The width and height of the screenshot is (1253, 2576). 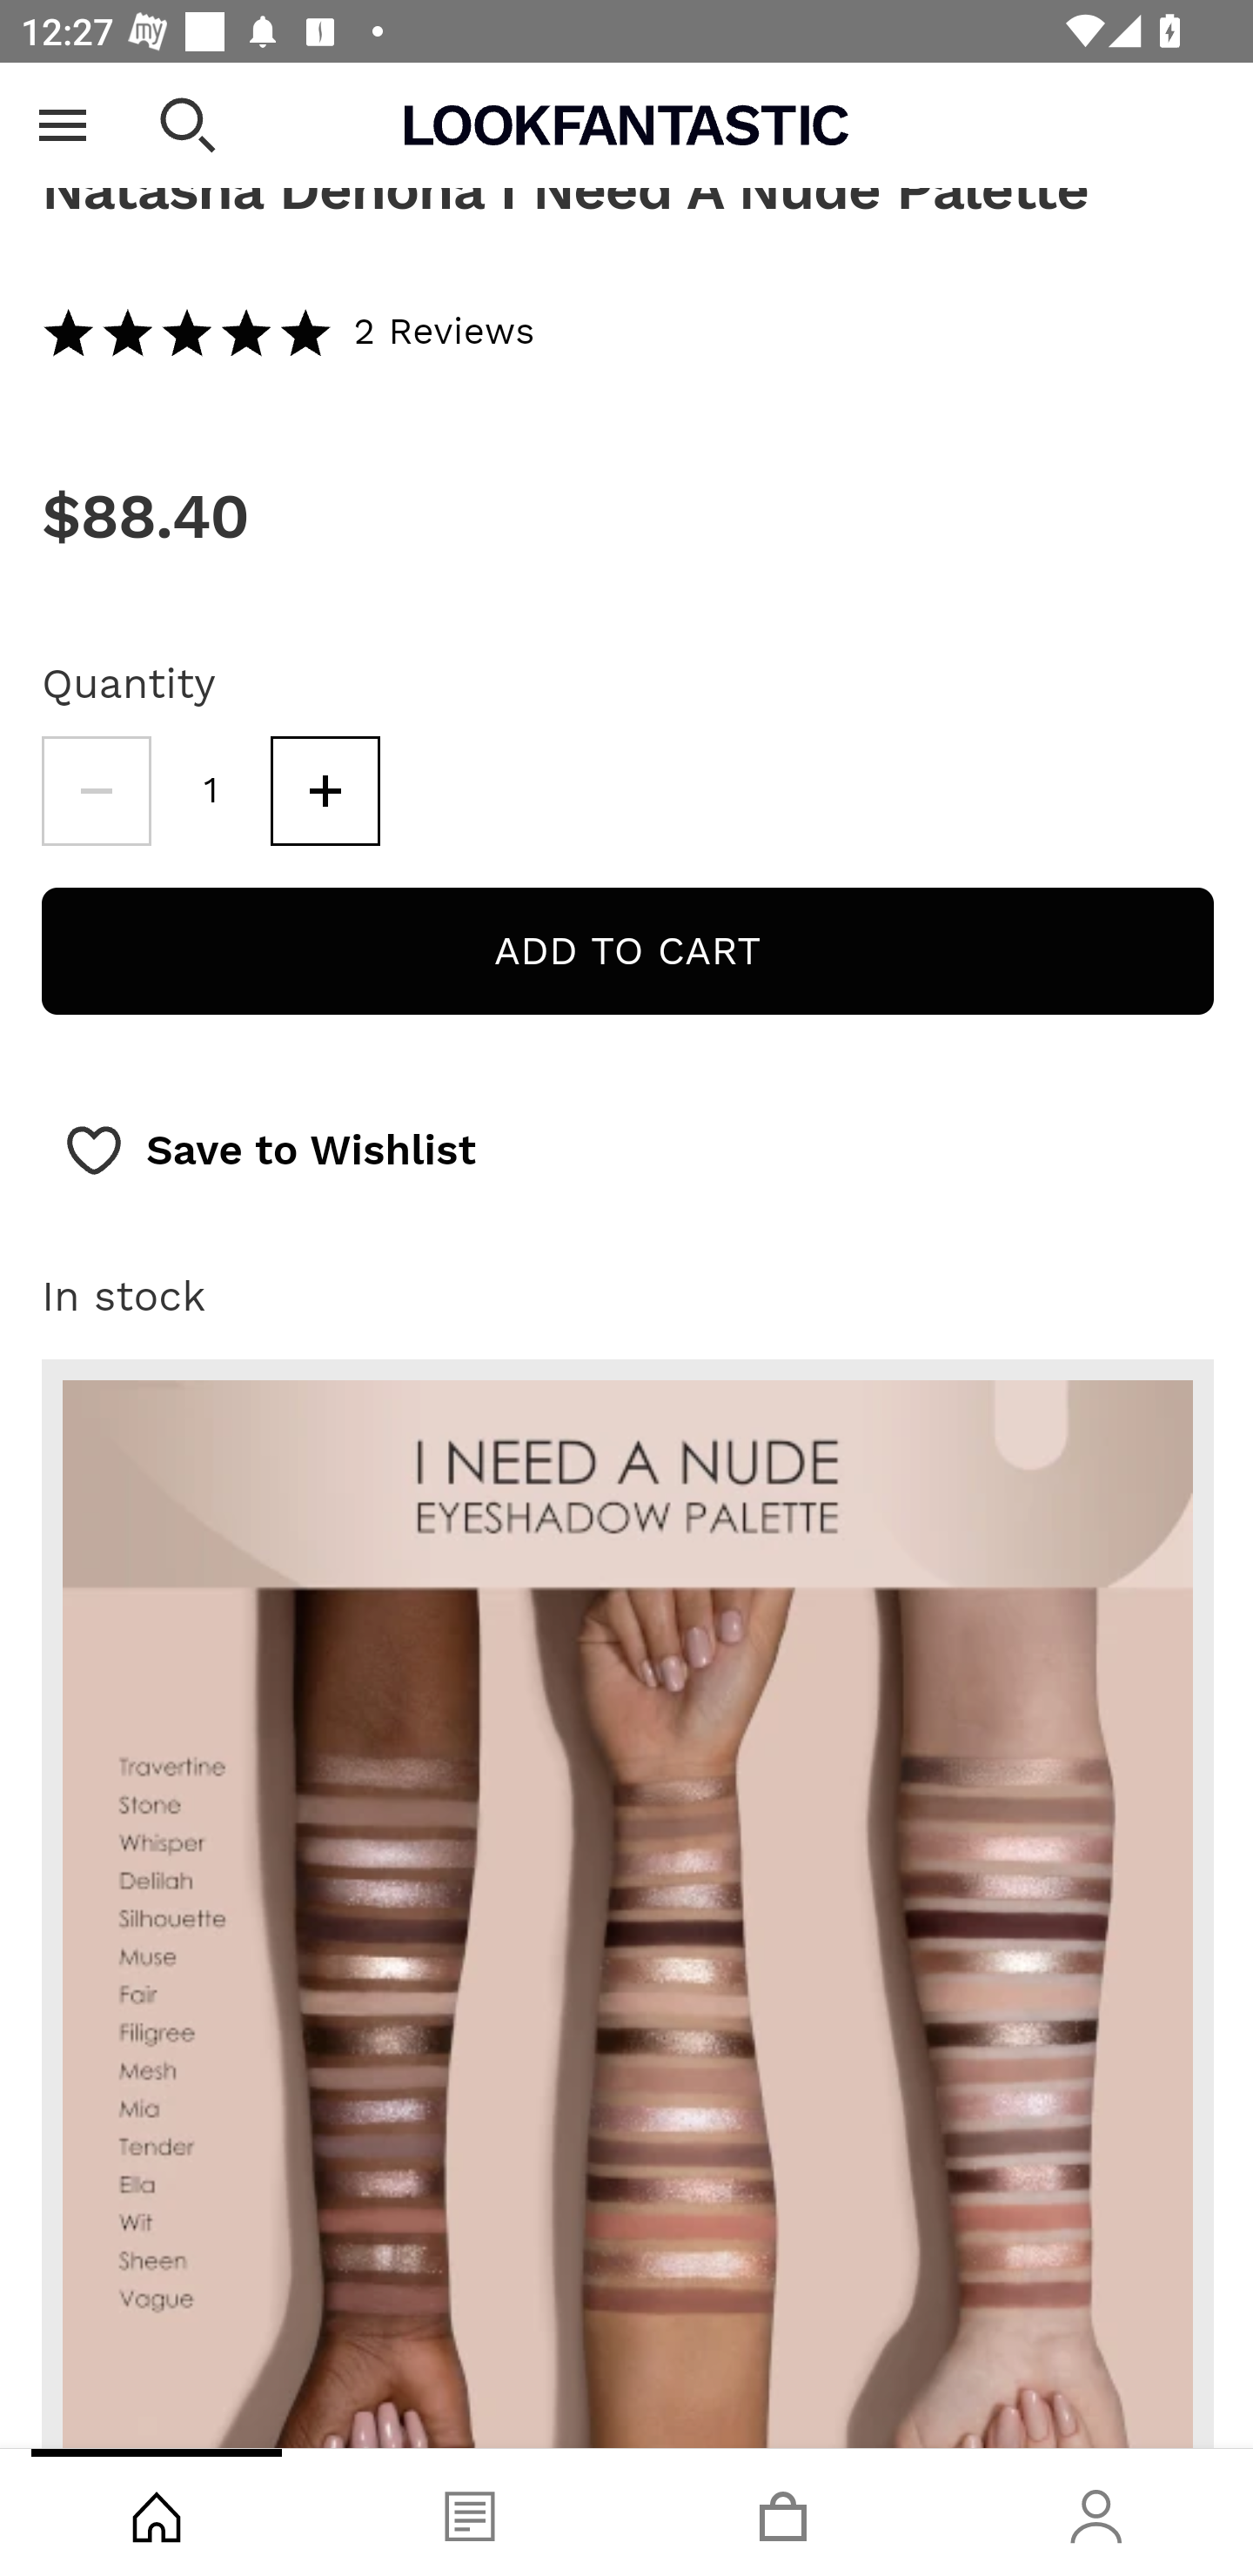 What do you see at coordinates (325, 792) in the screenshot?
I see `Increase quantity` at bounding box center [325, 792].